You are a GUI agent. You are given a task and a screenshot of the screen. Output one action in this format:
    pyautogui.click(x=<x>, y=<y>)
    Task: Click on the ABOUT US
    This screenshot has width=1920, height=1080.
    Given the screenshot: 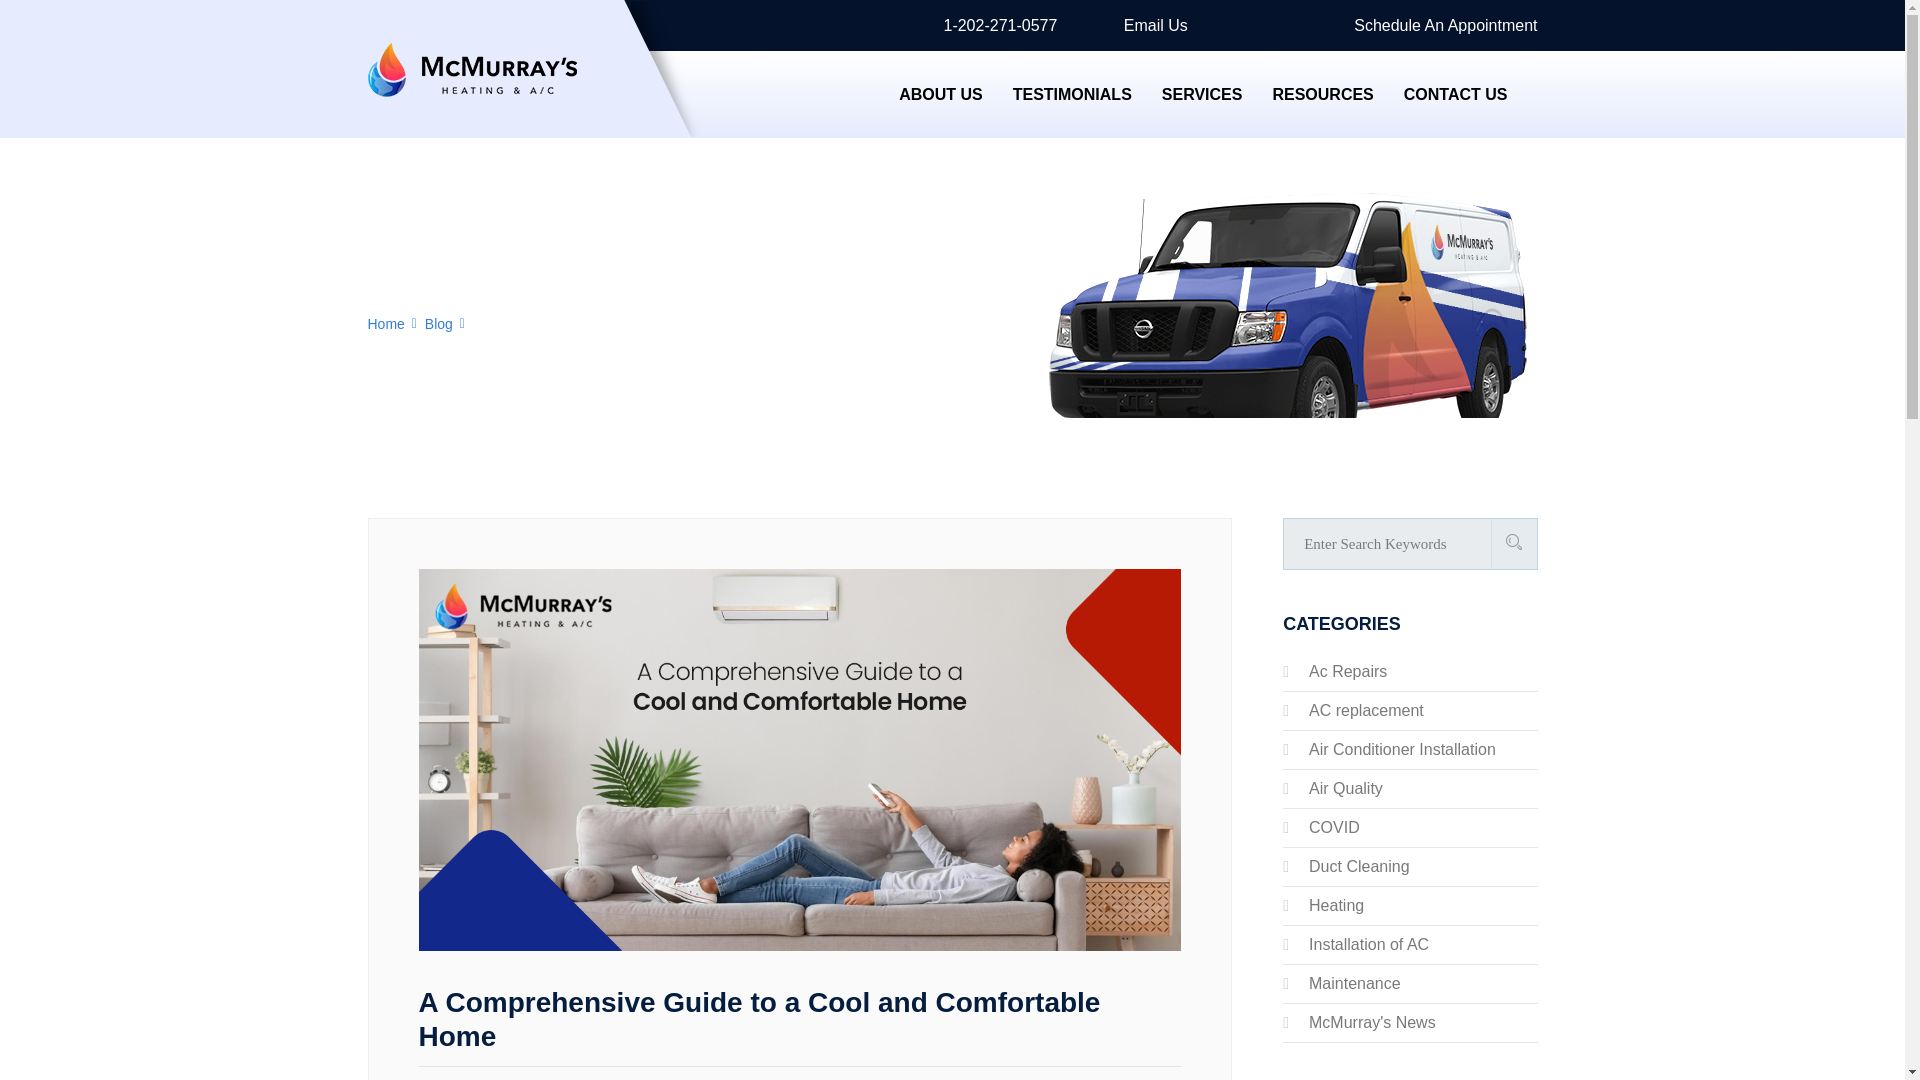 What is the action you would take?
    pyautogui.click(x=940, y=94)
    